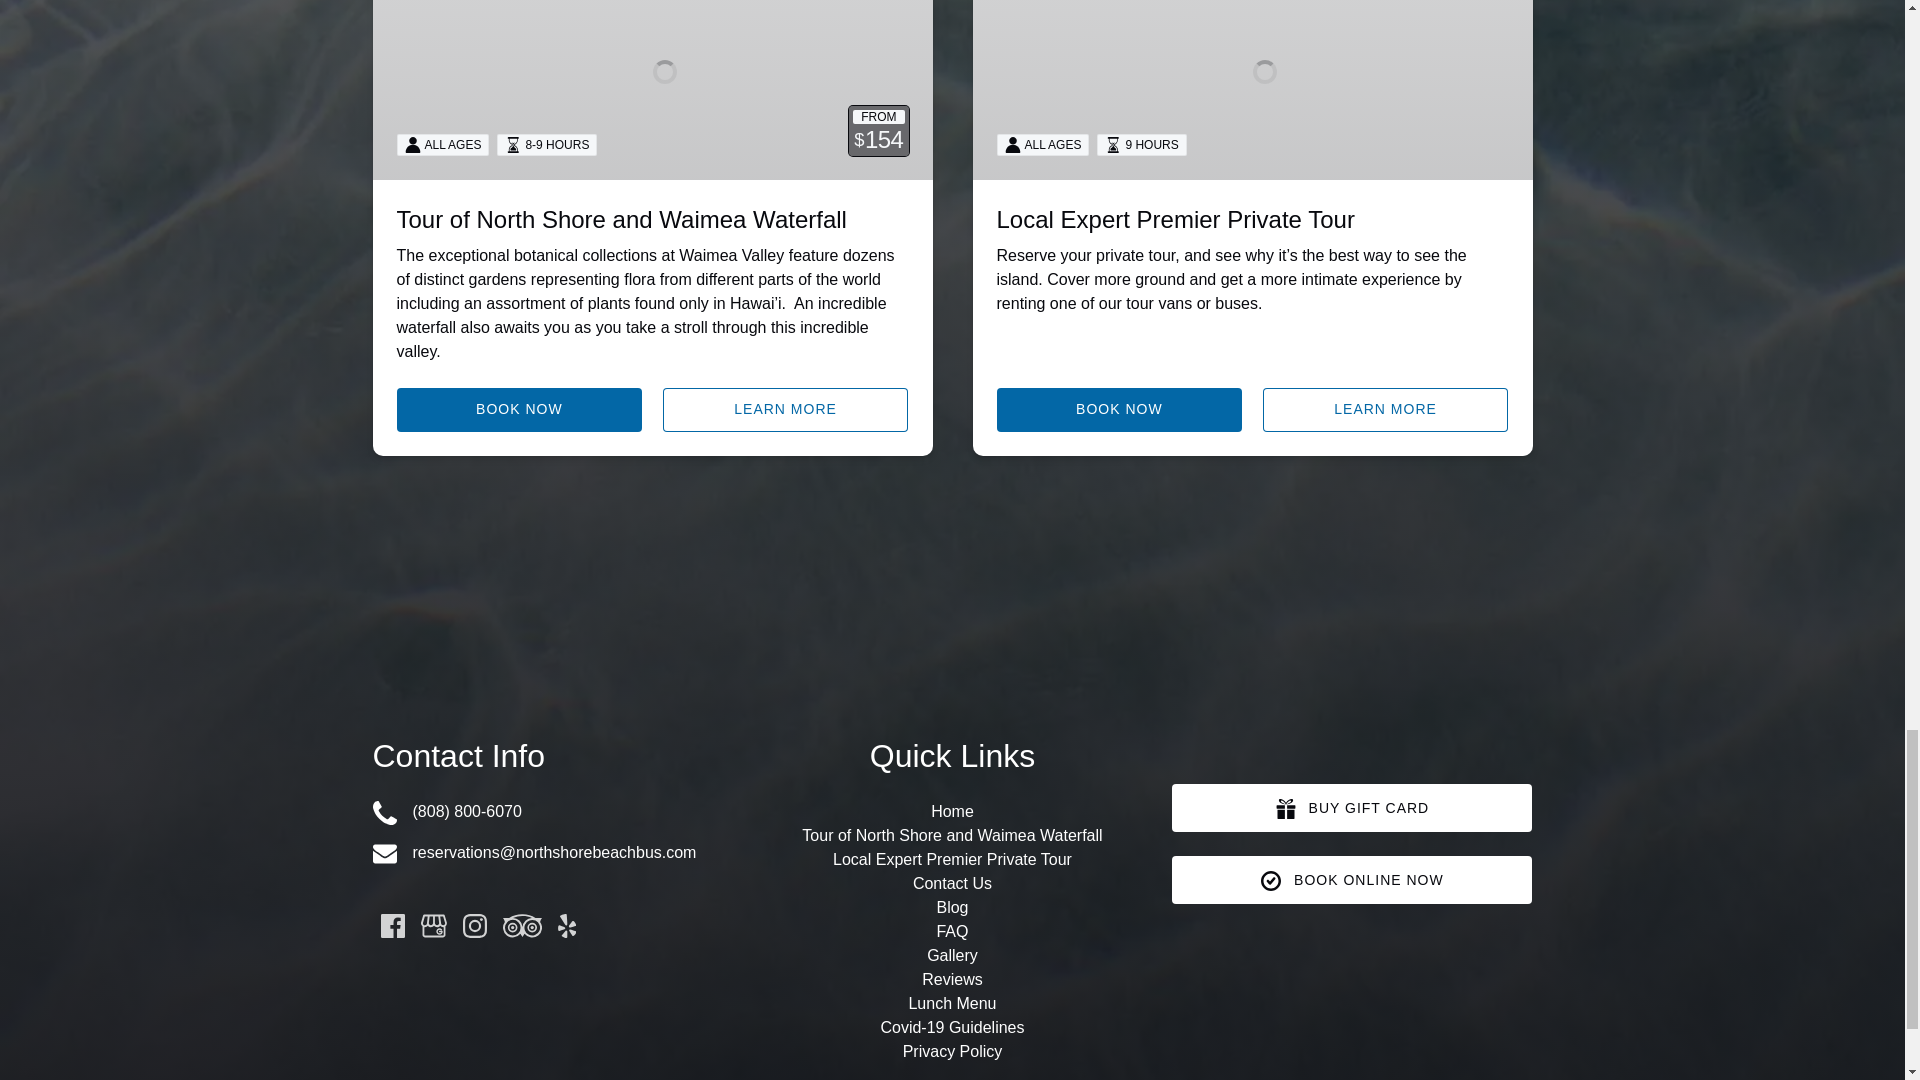 This screenshot has width=1920, height=1080. Describe the element at coordinates (620, 220) in the screenshot. I see `Tour of North Shore and Waimea Waterfall` at that location.